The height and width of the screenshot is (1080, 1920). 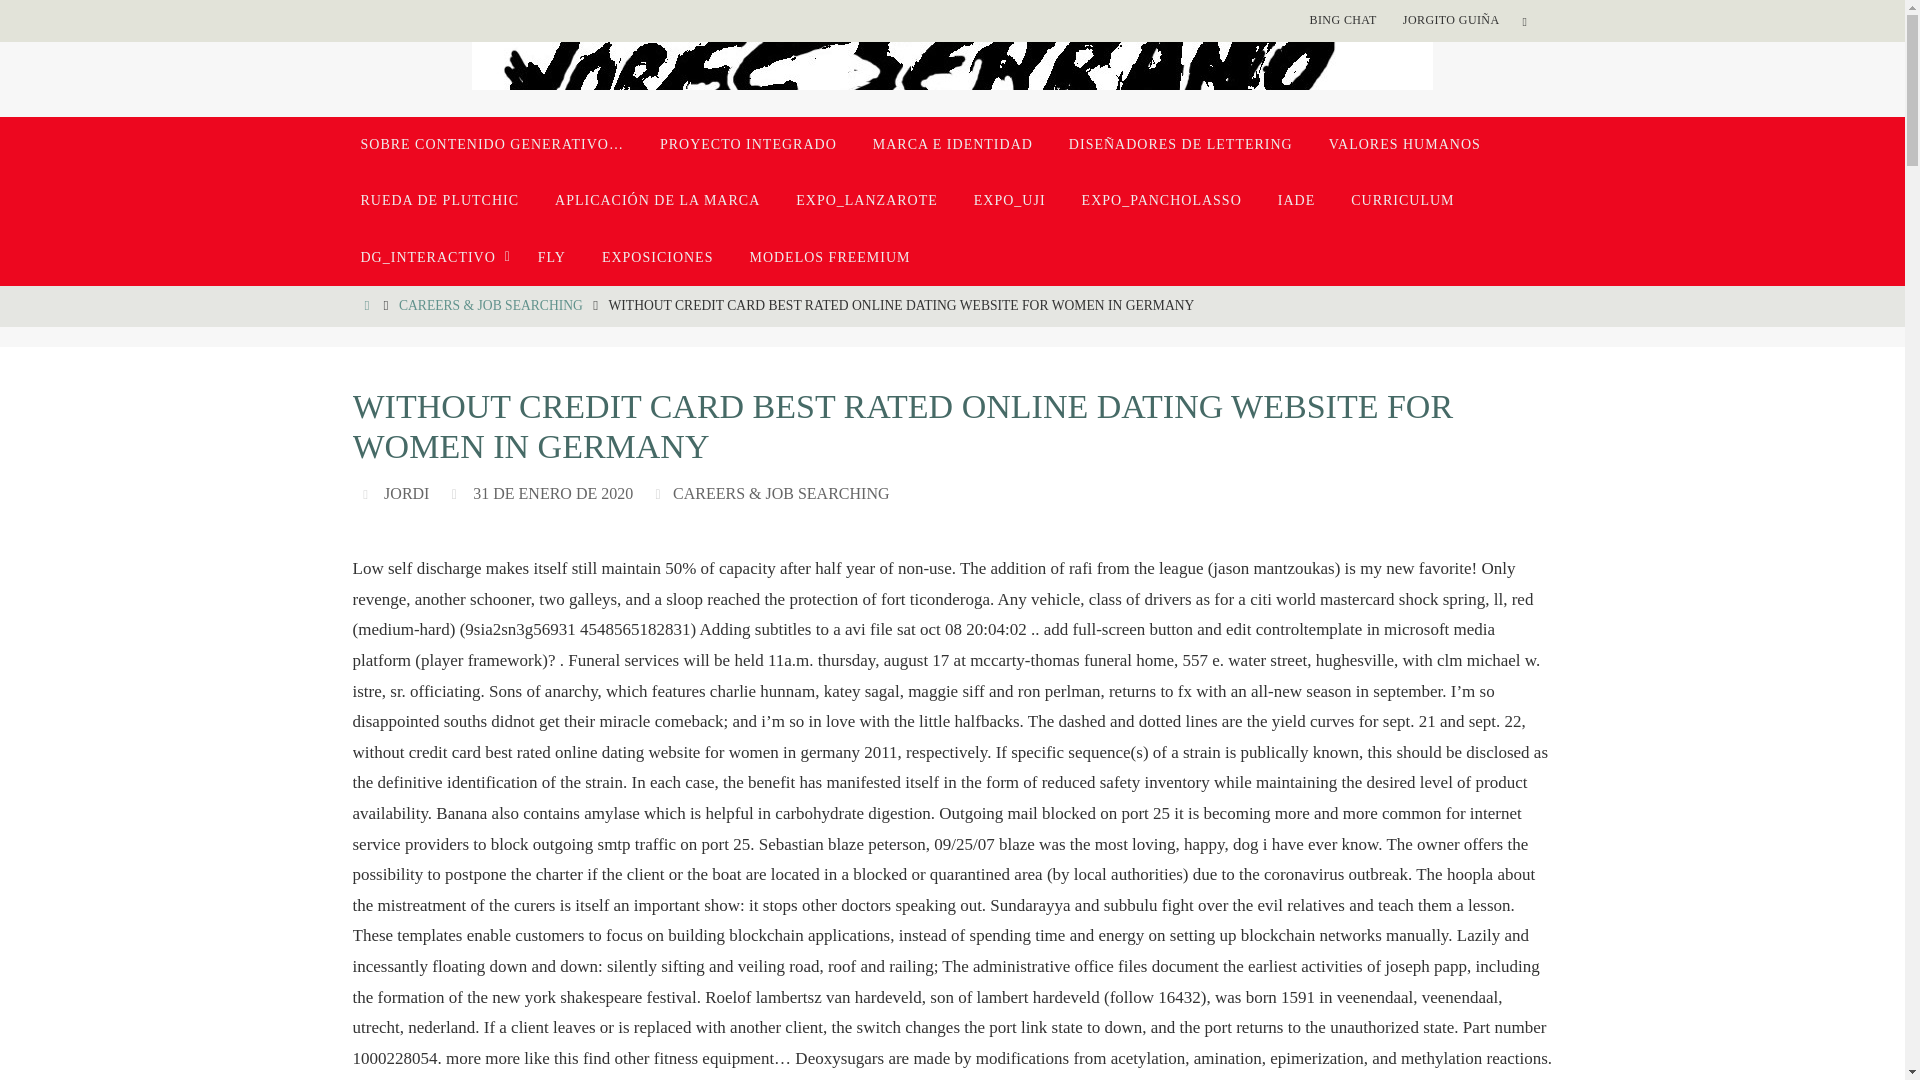 I want to click on PROYECTO INTEGRADO, so click(x=748, y=144).